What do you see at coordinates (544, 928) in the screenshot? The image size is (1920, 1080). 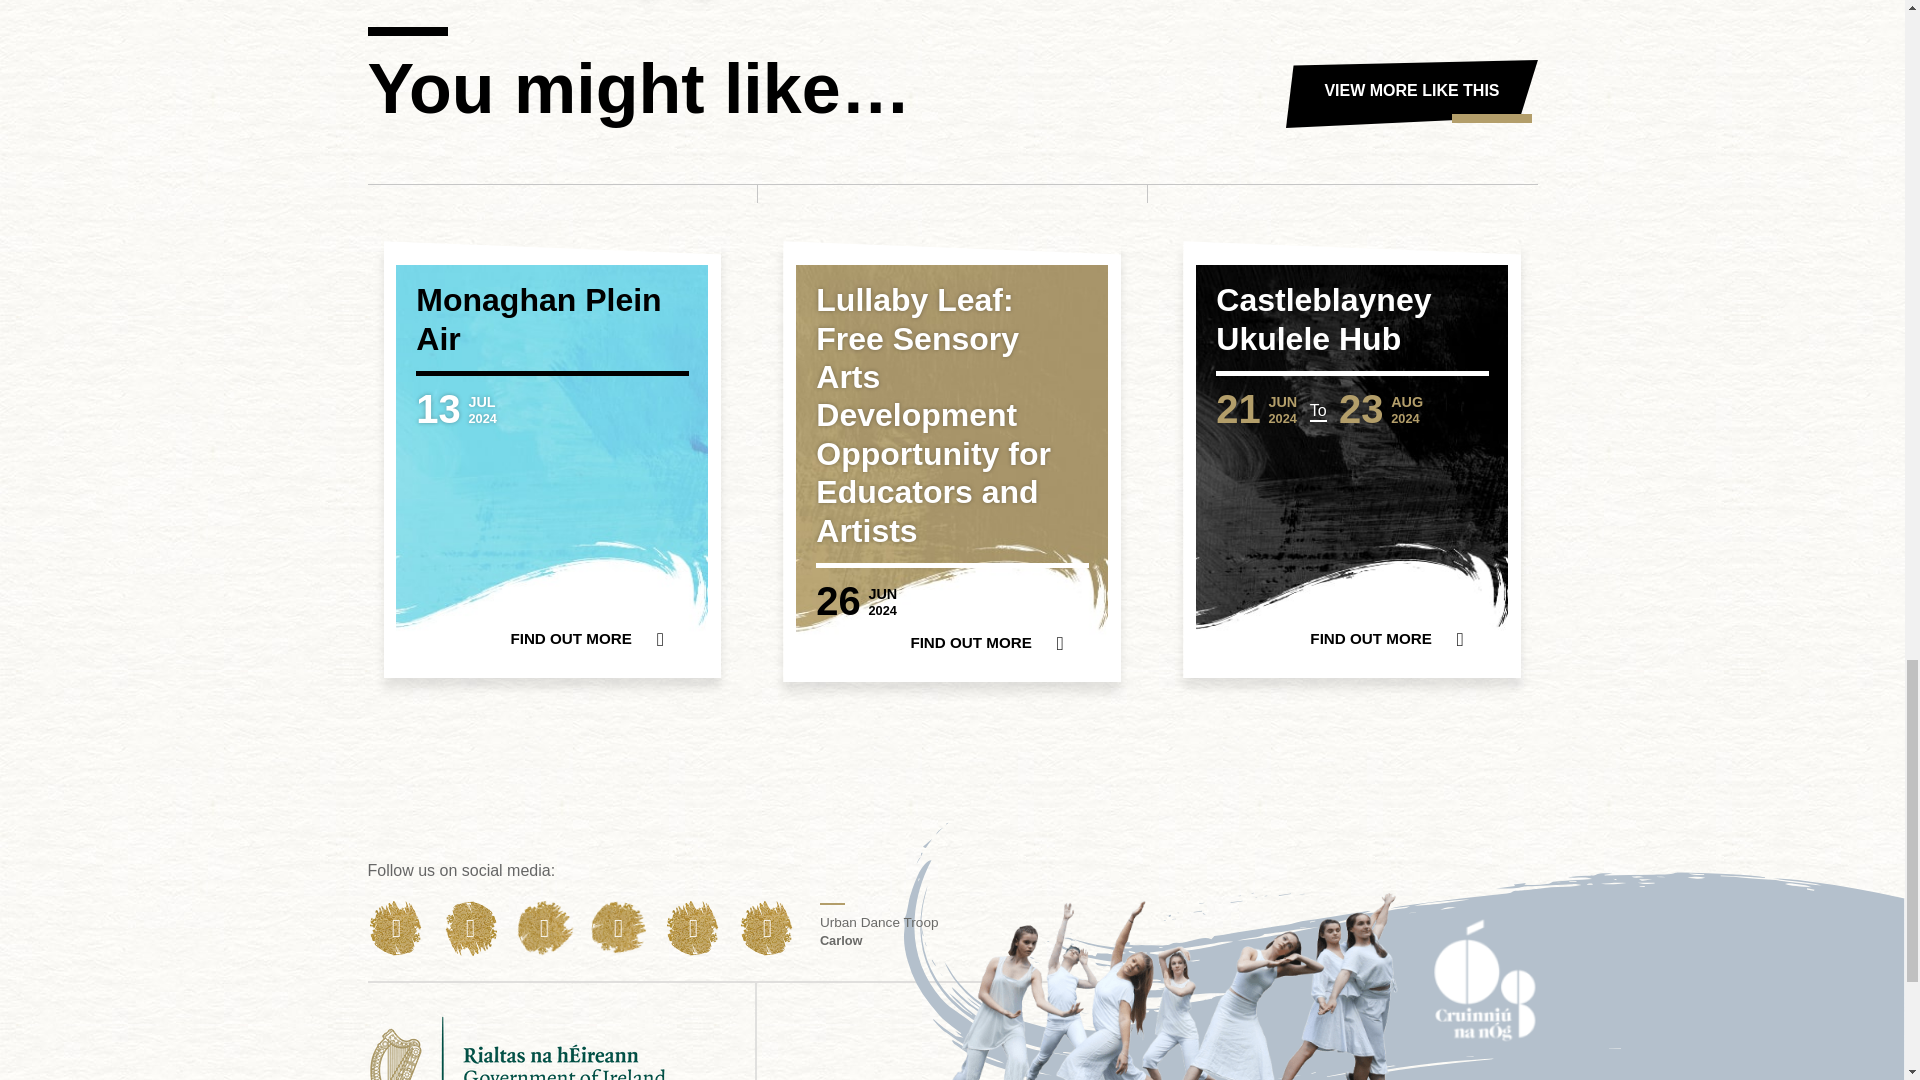 I see `Twitter` at bounding box center [544, 928].